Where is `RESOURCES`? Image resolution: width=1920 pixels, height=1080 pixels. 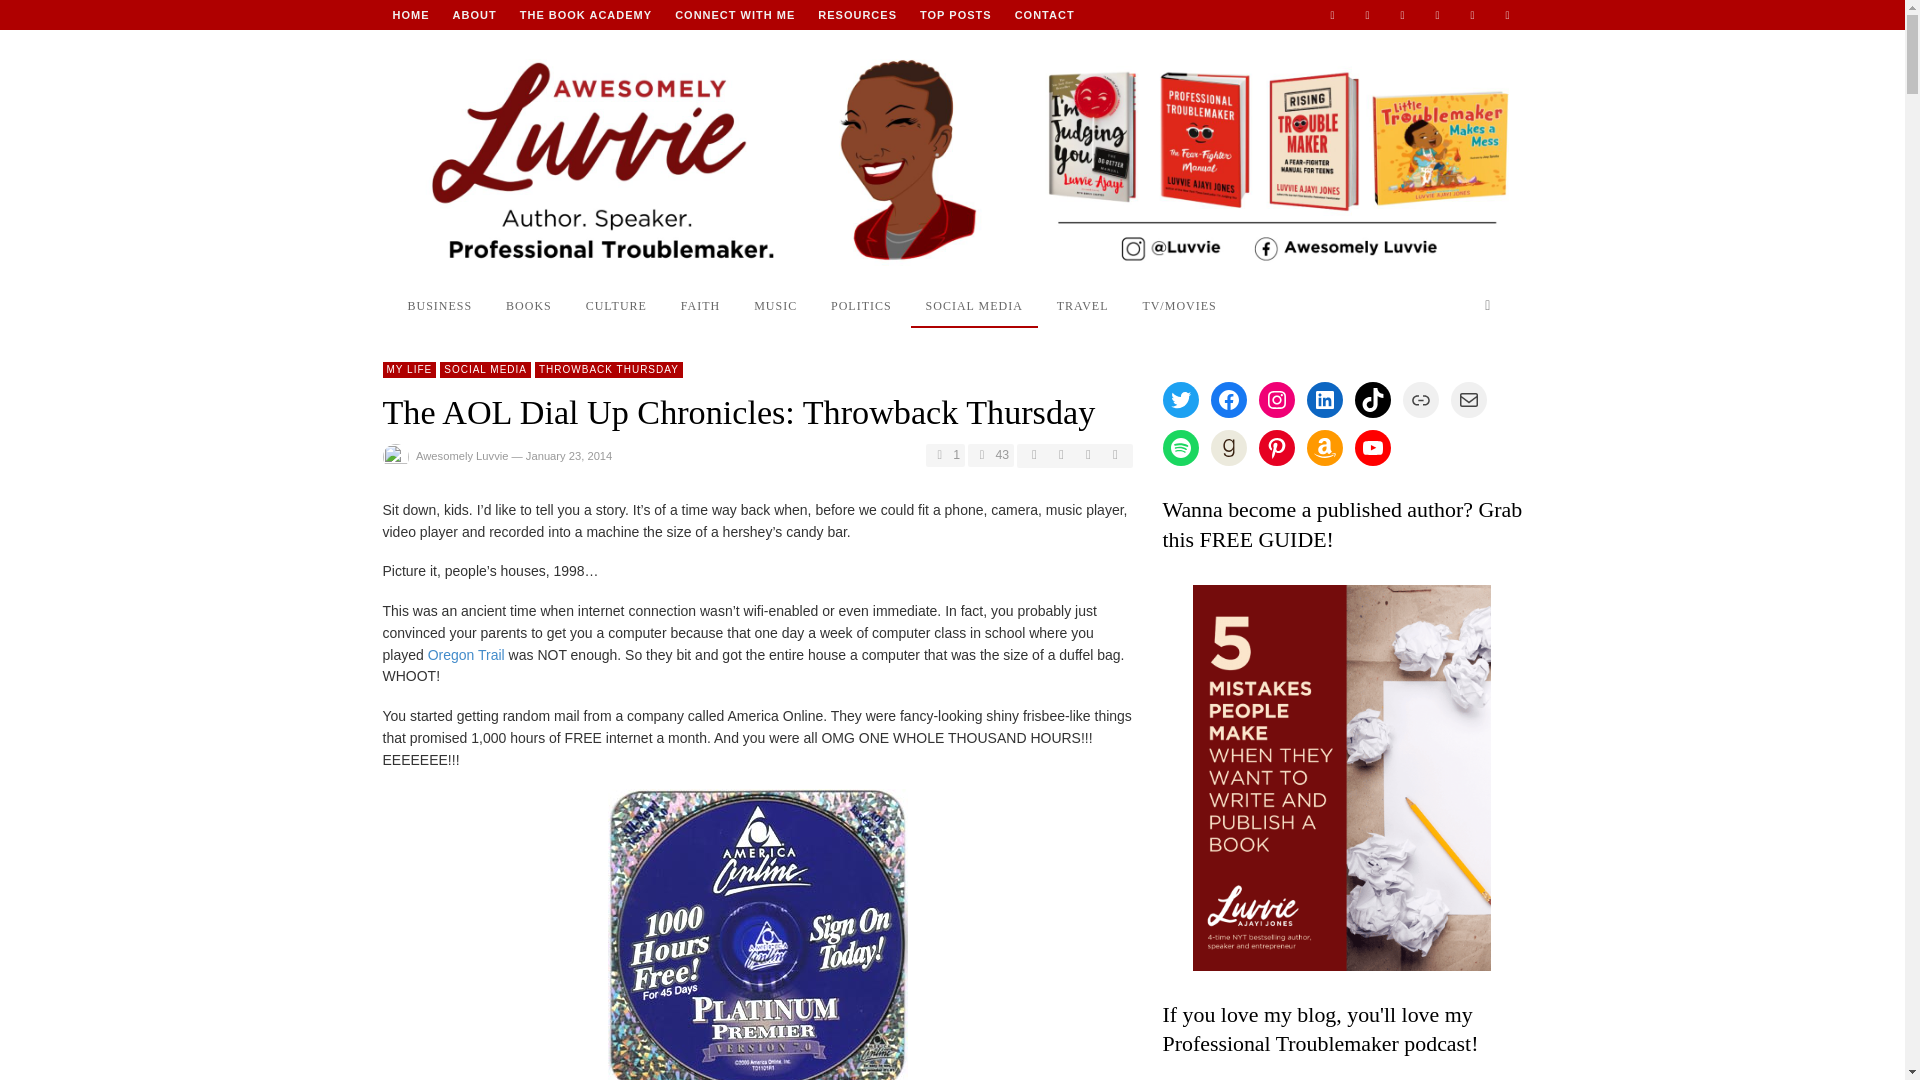 RESOURCES is located at coordinates (857, 15).